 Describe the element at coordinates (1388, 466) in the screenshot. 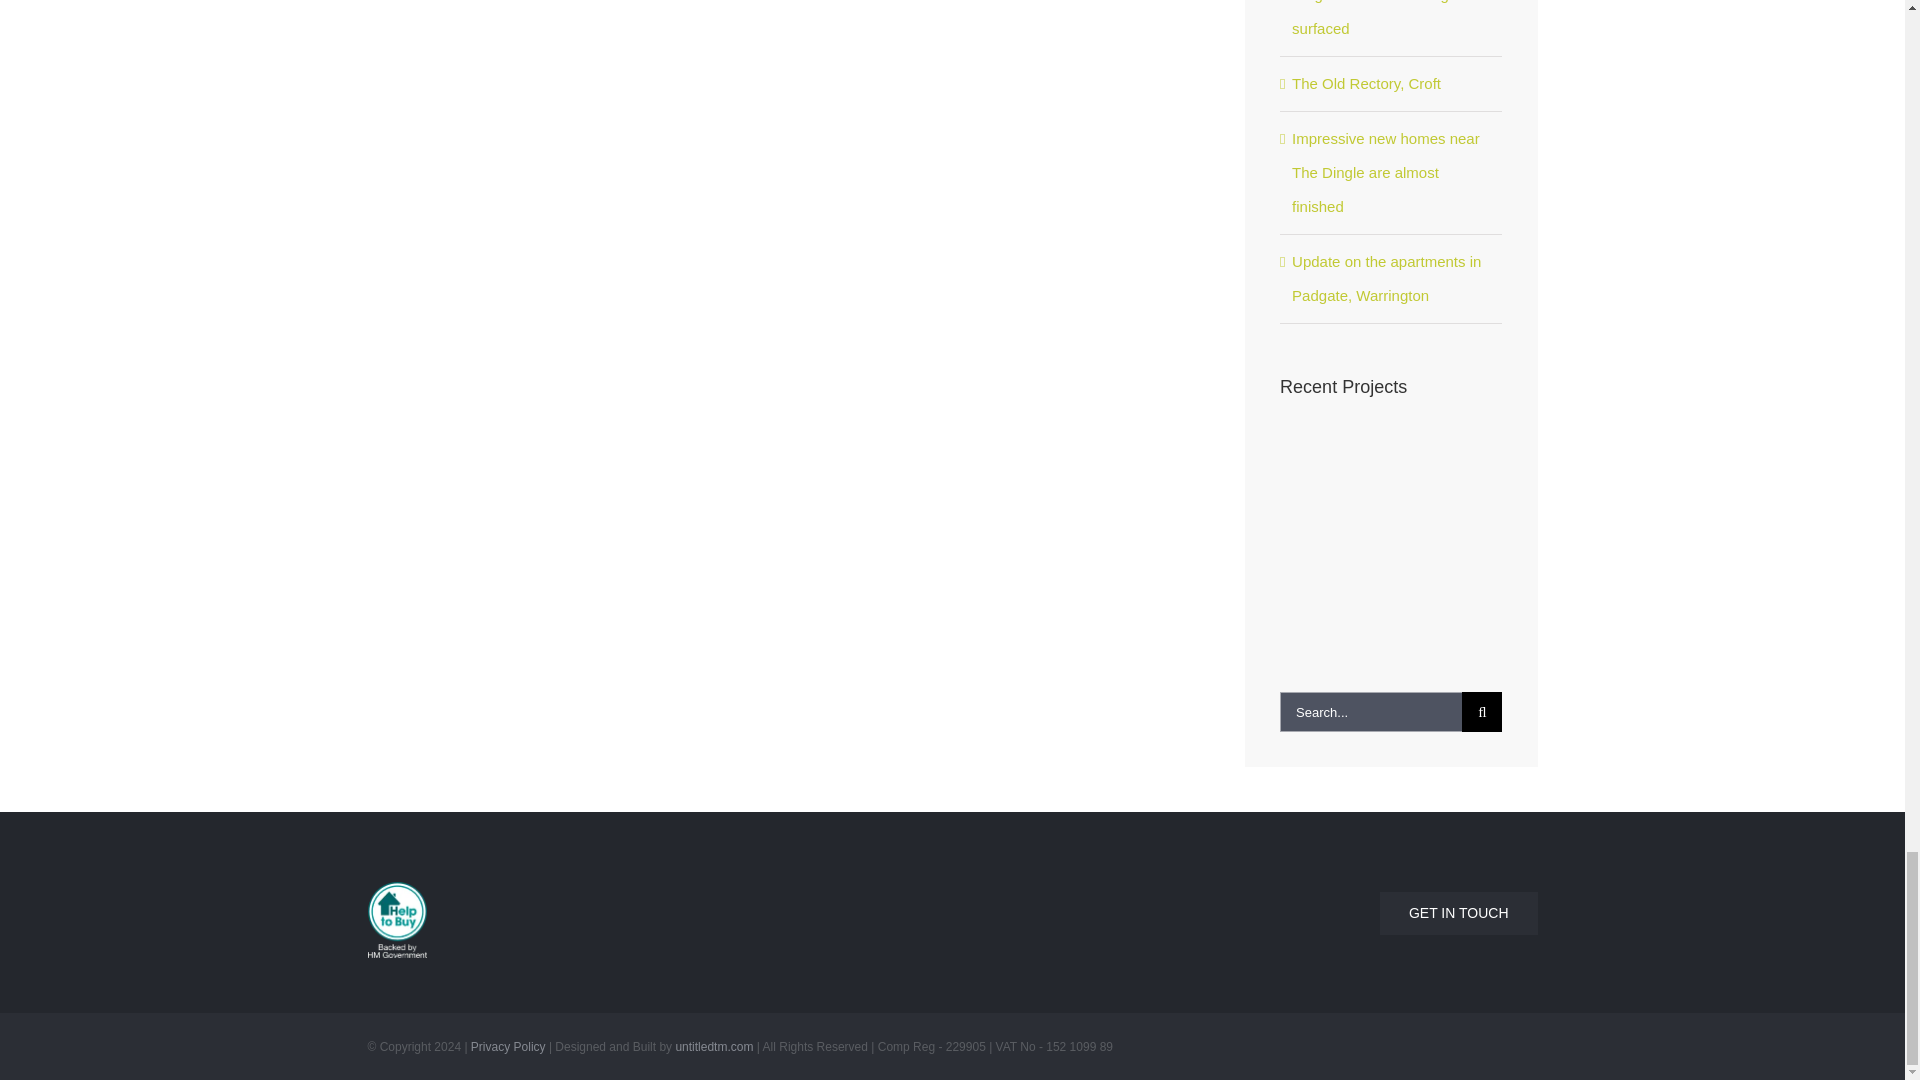

I see `280 Knutsford Road, Warrington Co-Op Convenience Store` at that location.